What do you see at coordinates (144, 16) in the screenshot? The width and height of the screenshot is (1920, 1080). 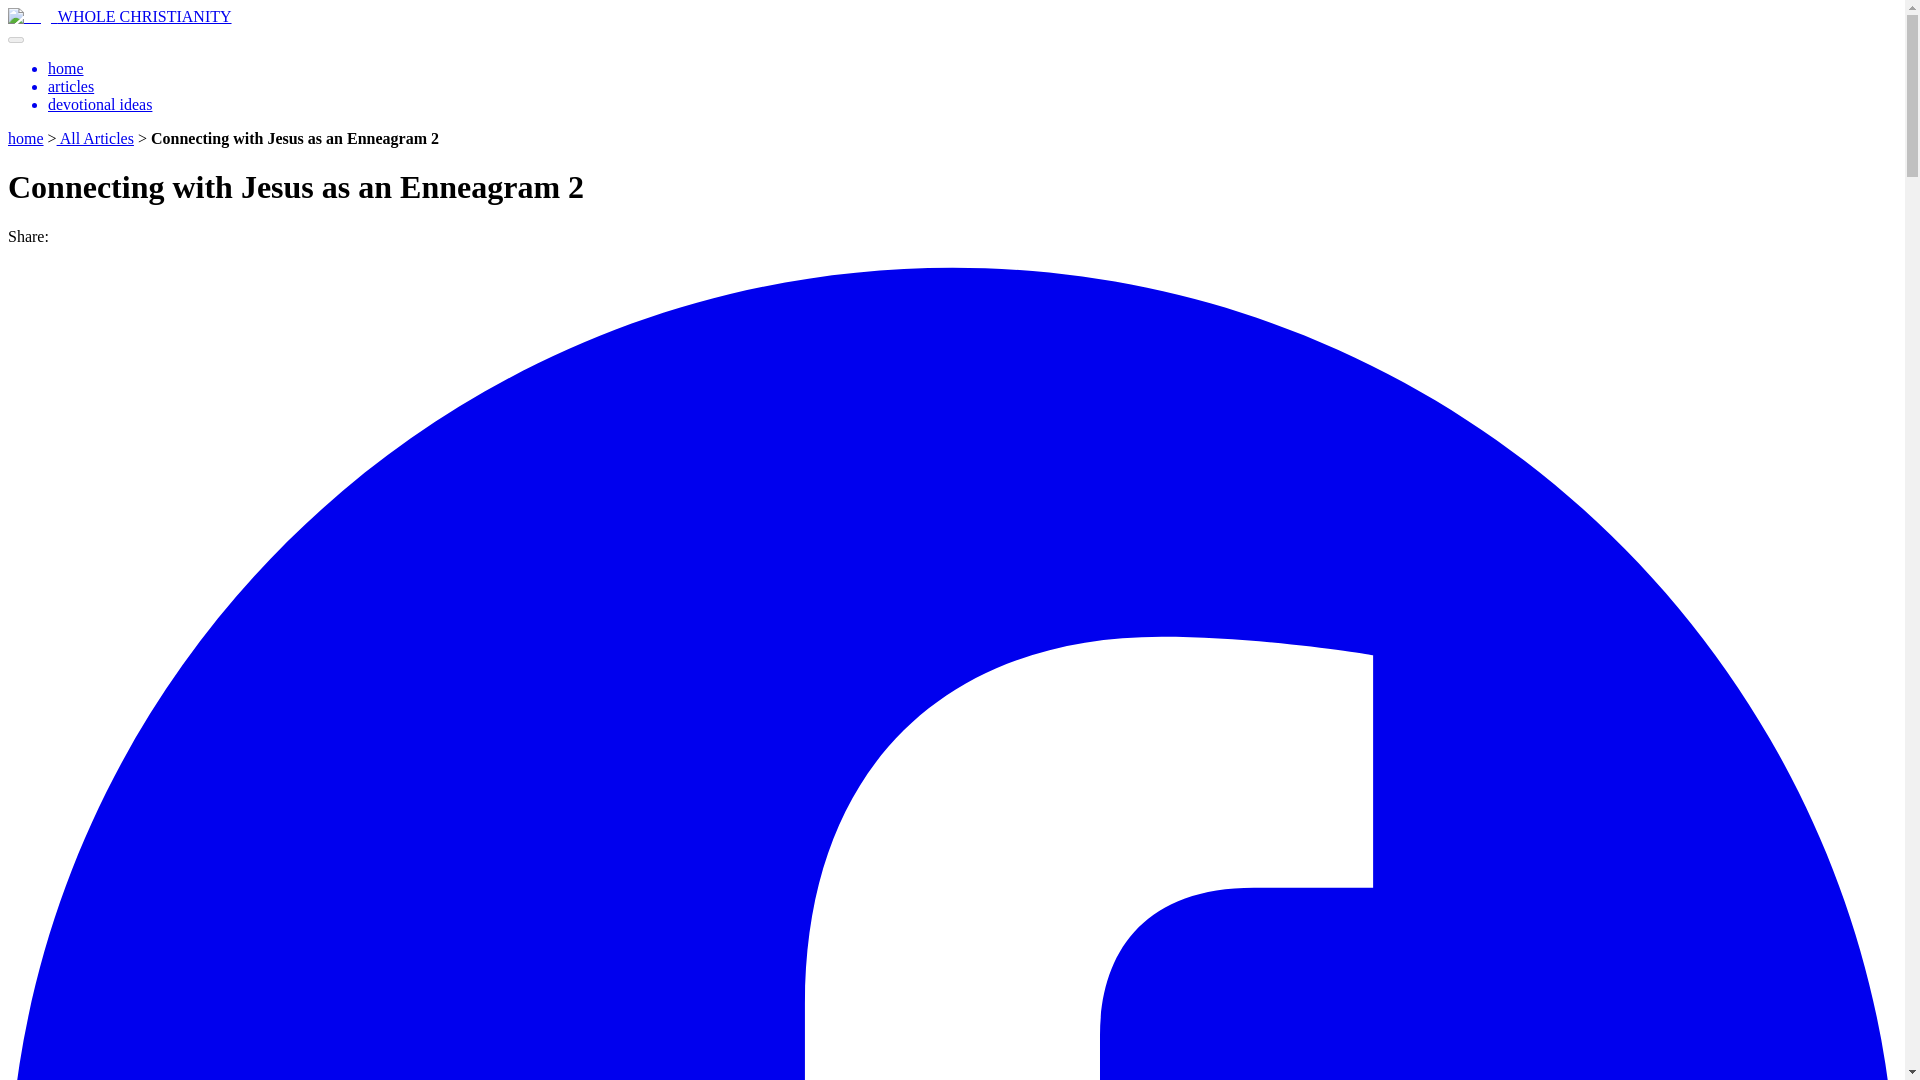 I see `WHOLE CHRISTIANITY` at bounding box center [144, 16].